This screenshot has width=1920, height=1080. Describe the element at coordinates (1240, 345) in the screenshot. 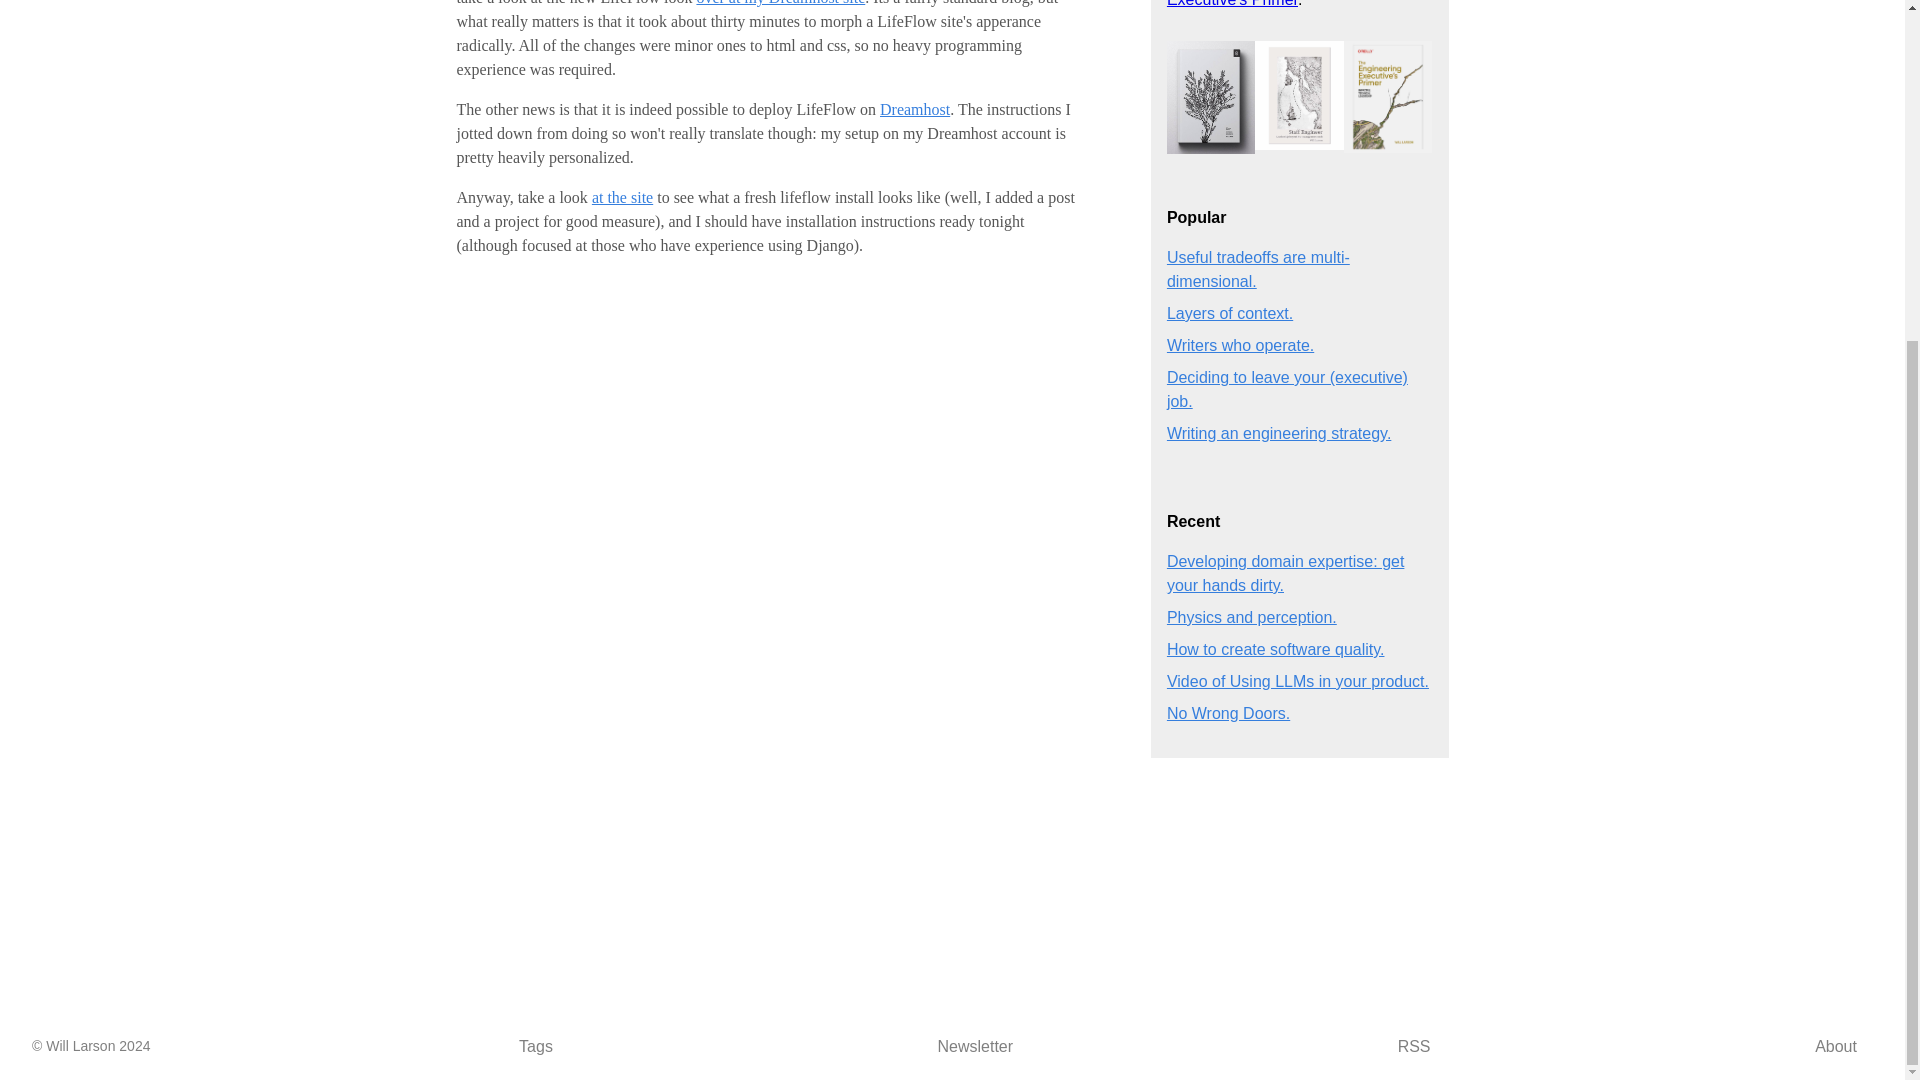

I see `Writers who operate.` at that location.